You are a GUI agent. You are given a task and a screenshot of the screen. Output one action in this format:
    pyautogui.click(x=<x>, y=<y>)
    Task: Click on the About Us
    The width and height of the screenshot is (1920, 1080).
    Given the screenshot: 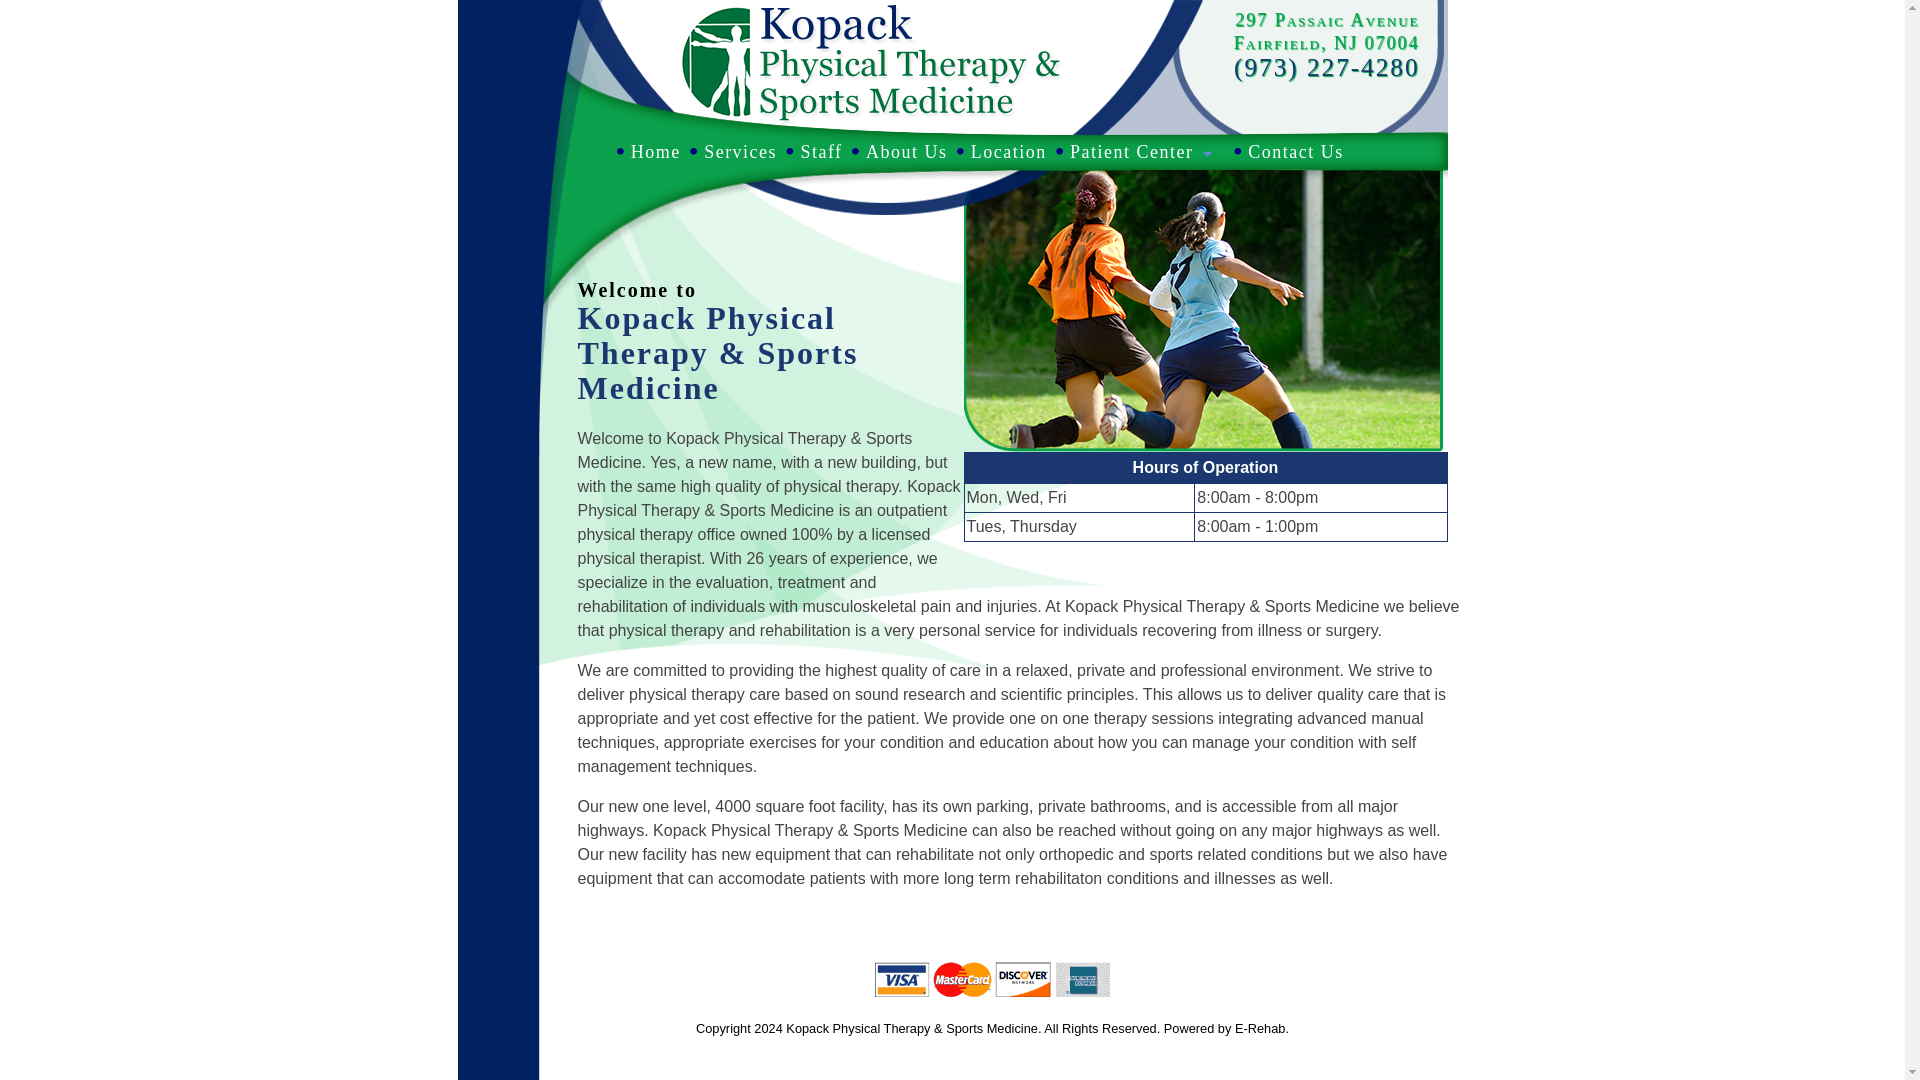 What is the action you would take?
    pyautogui.click(x=895, y=152)
    